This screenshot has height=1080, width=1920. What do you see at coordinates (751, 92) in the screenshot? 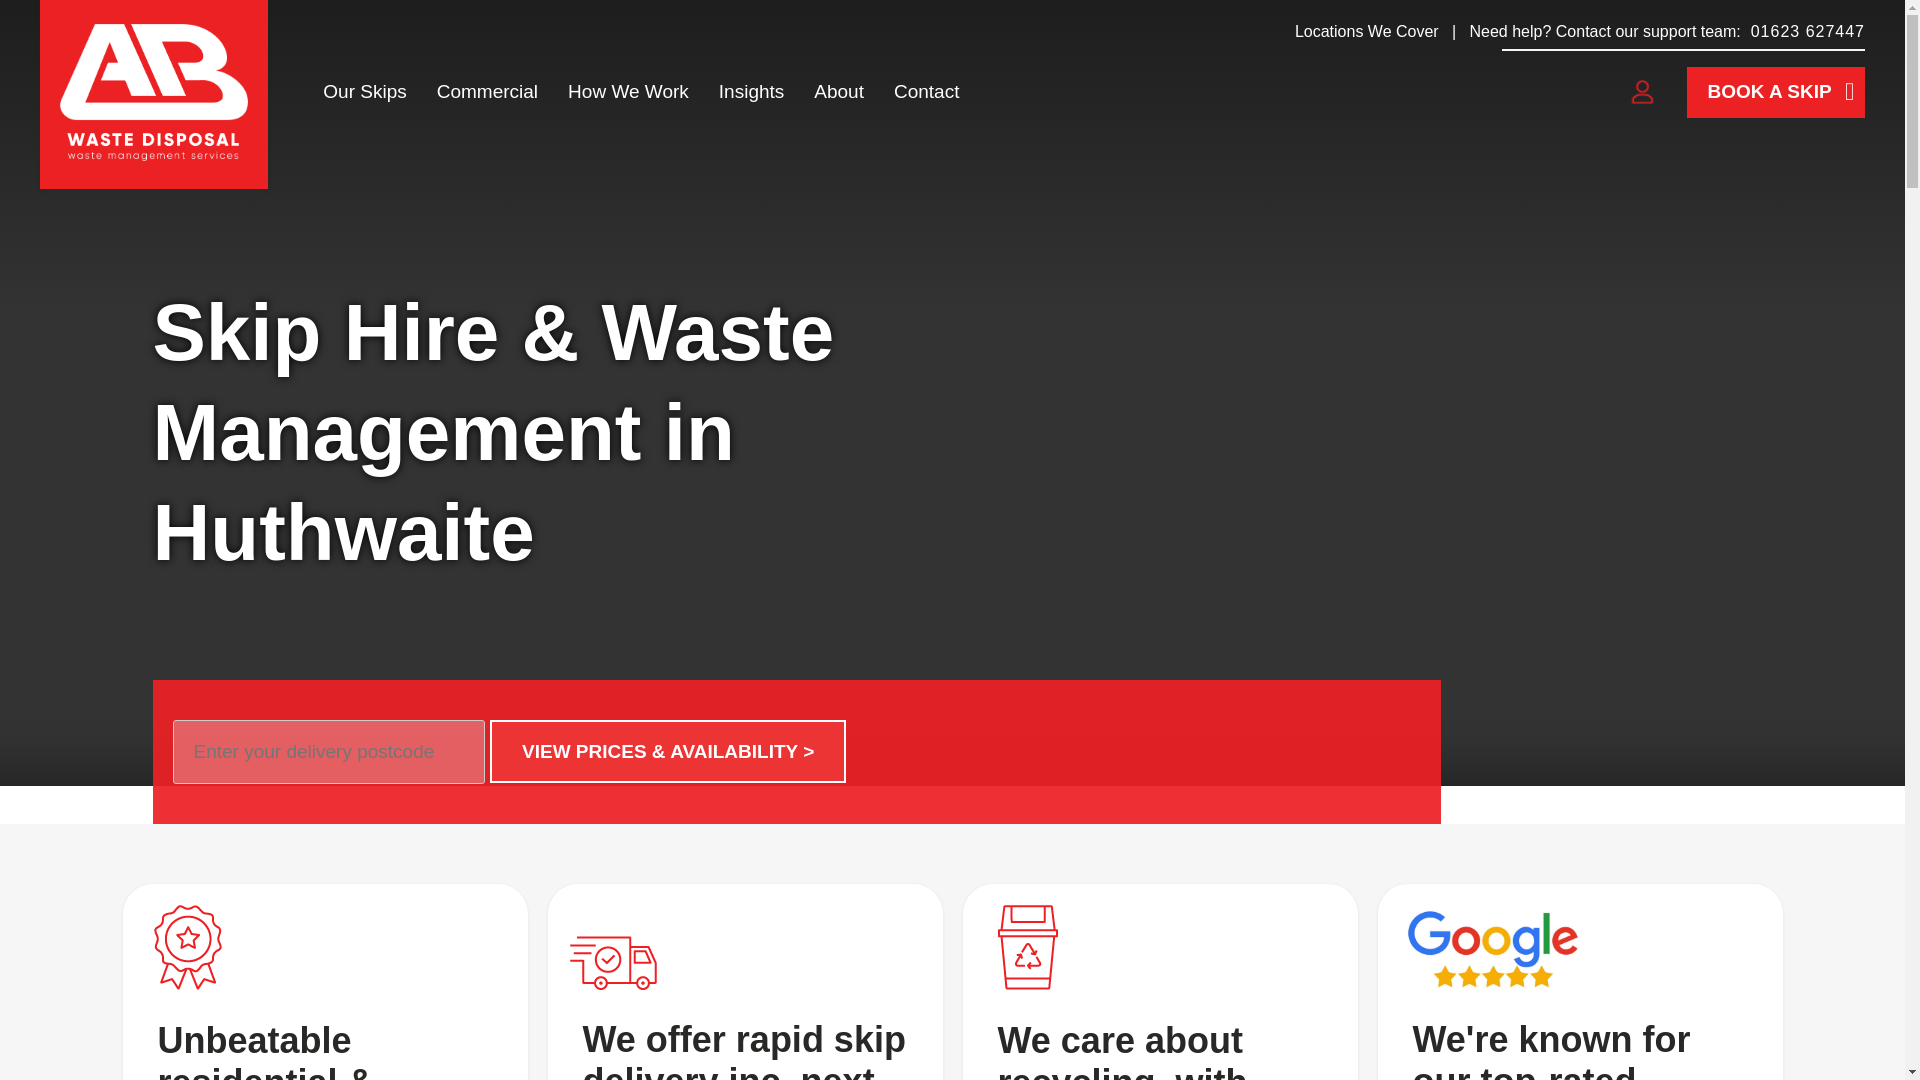
I see `Insights` at bounding box center [751, 92].